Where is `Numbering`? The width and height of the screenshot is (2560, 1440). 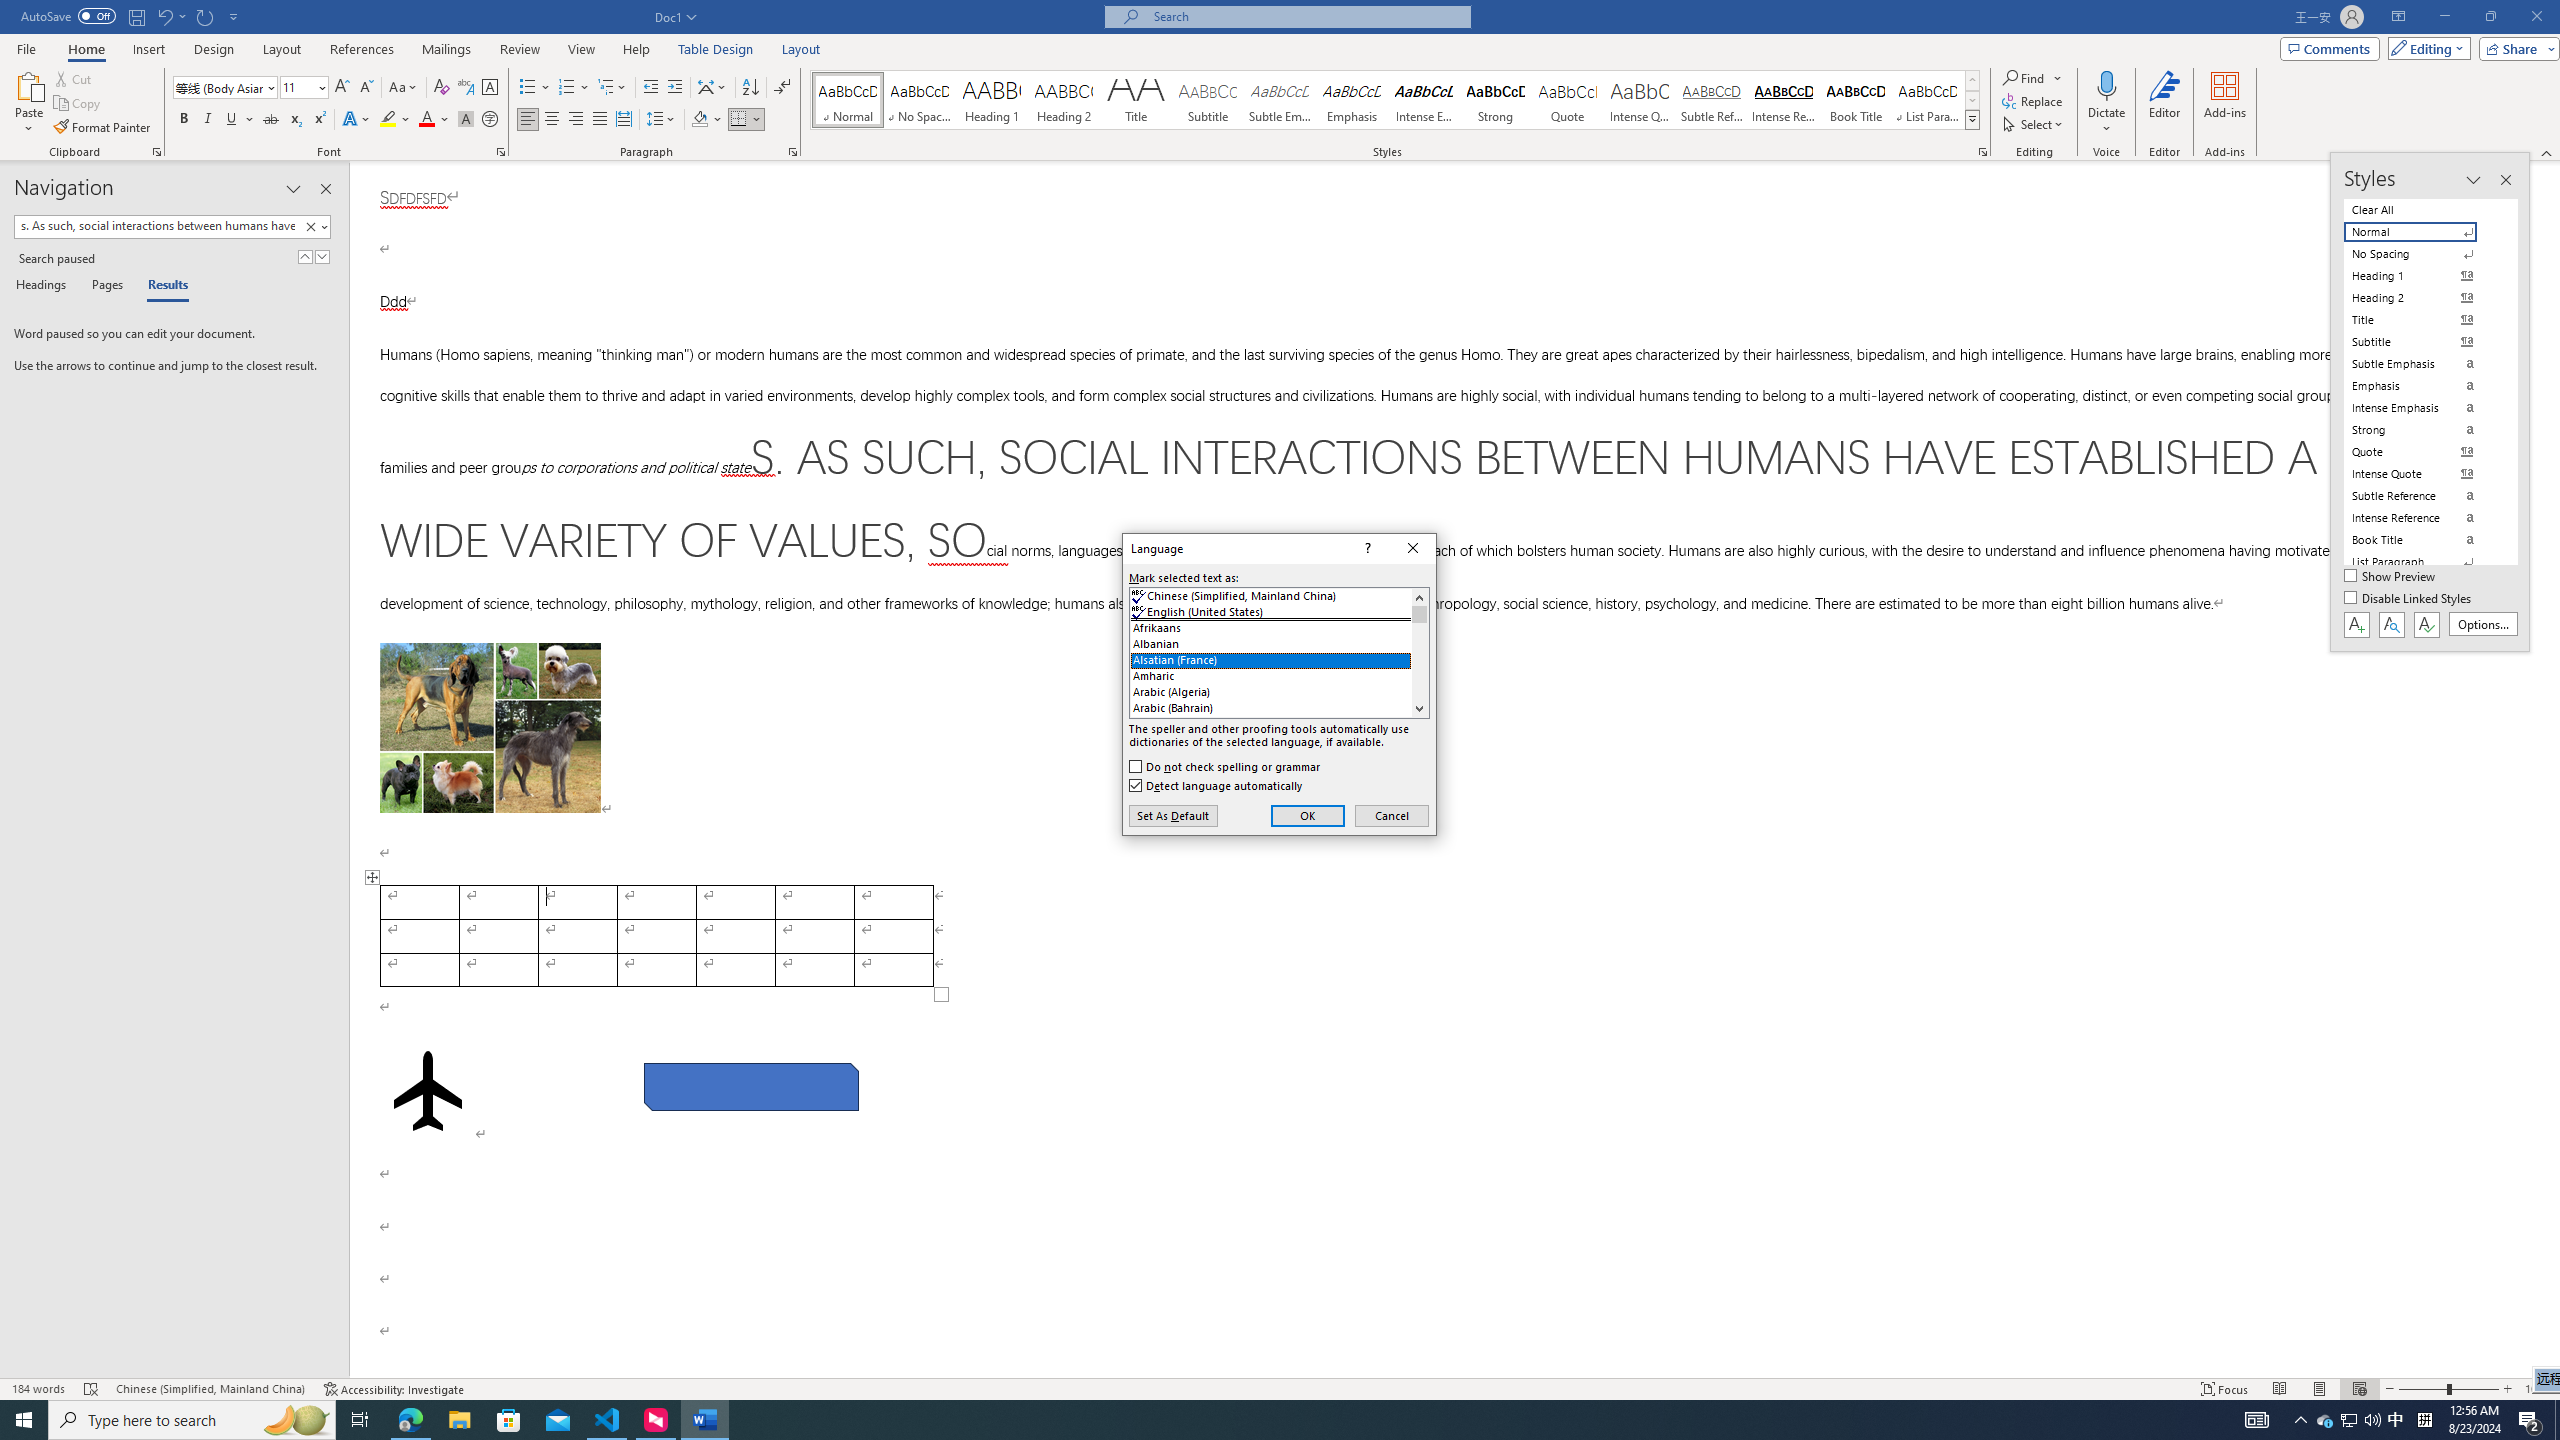
Numbering is located at coordinates (566, 88).